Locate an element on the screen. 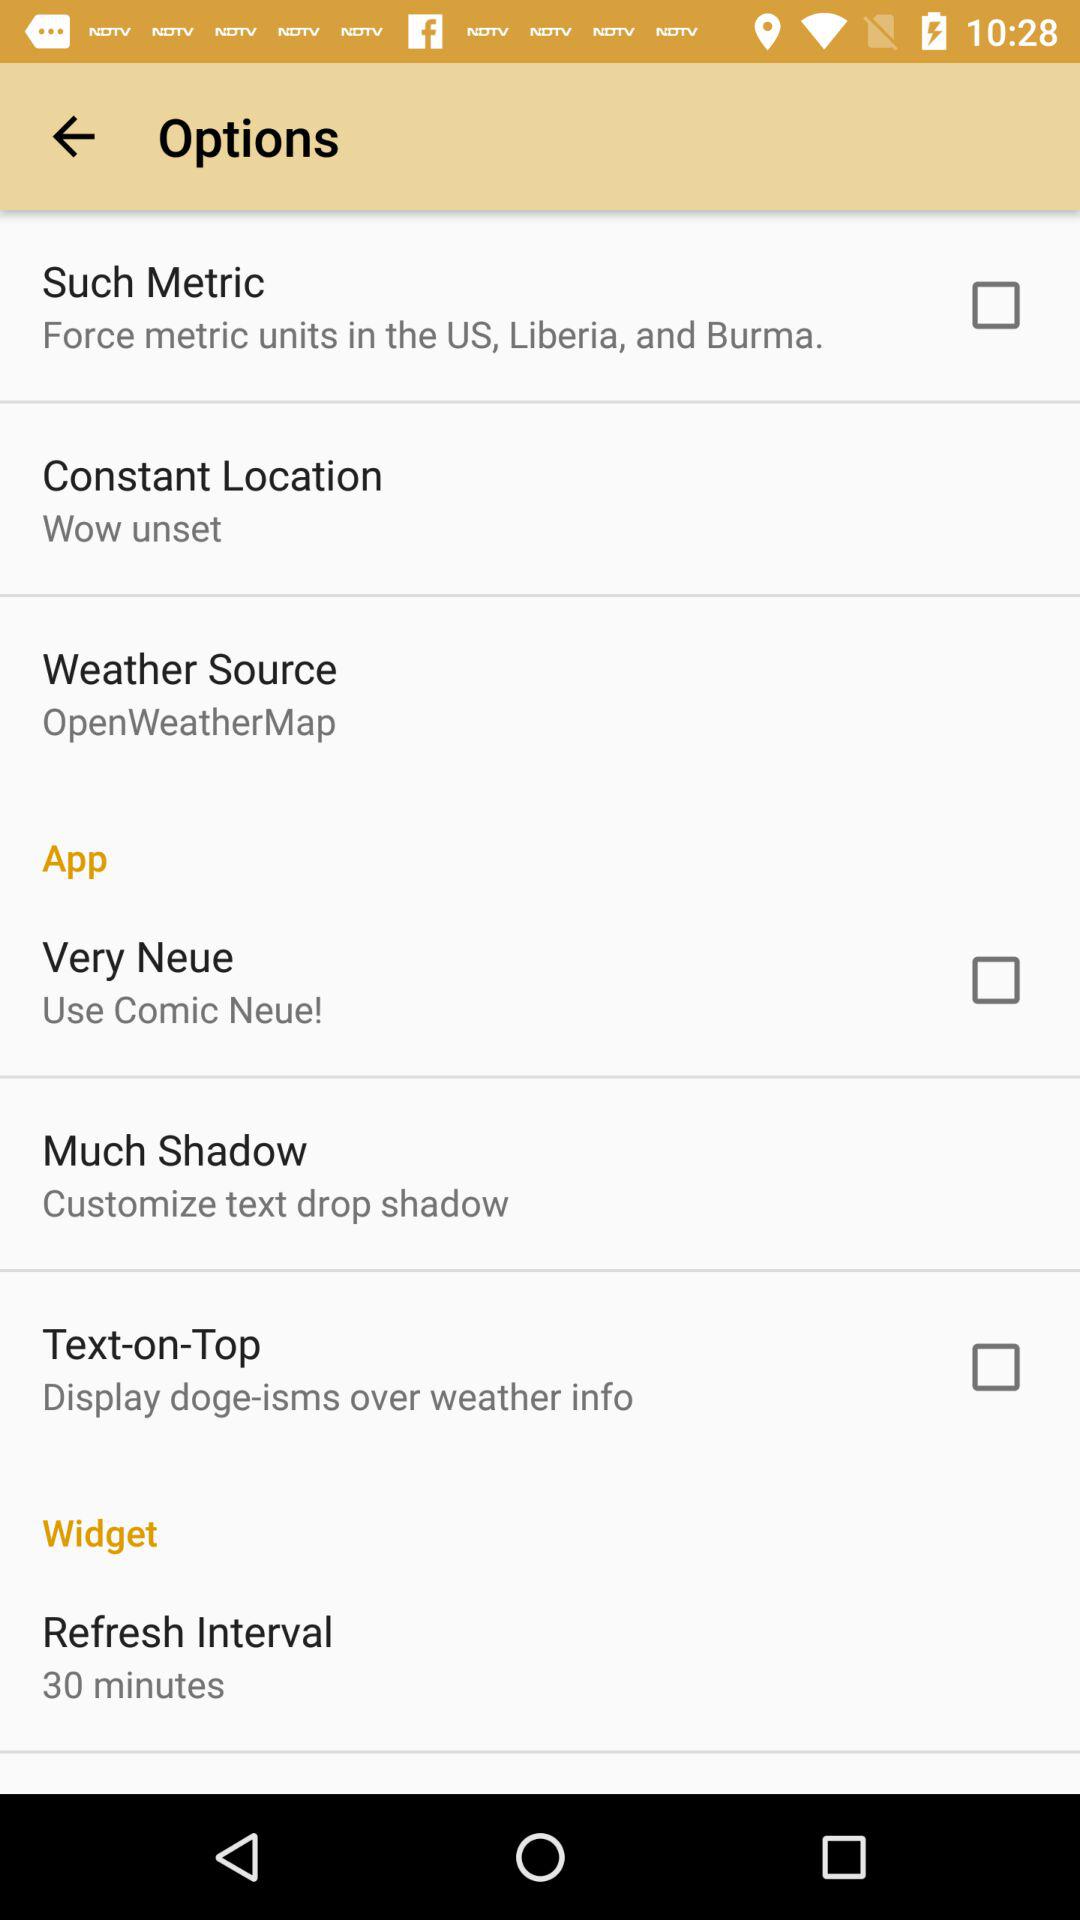  click the box in the first row is located at coordinates (995, 305).